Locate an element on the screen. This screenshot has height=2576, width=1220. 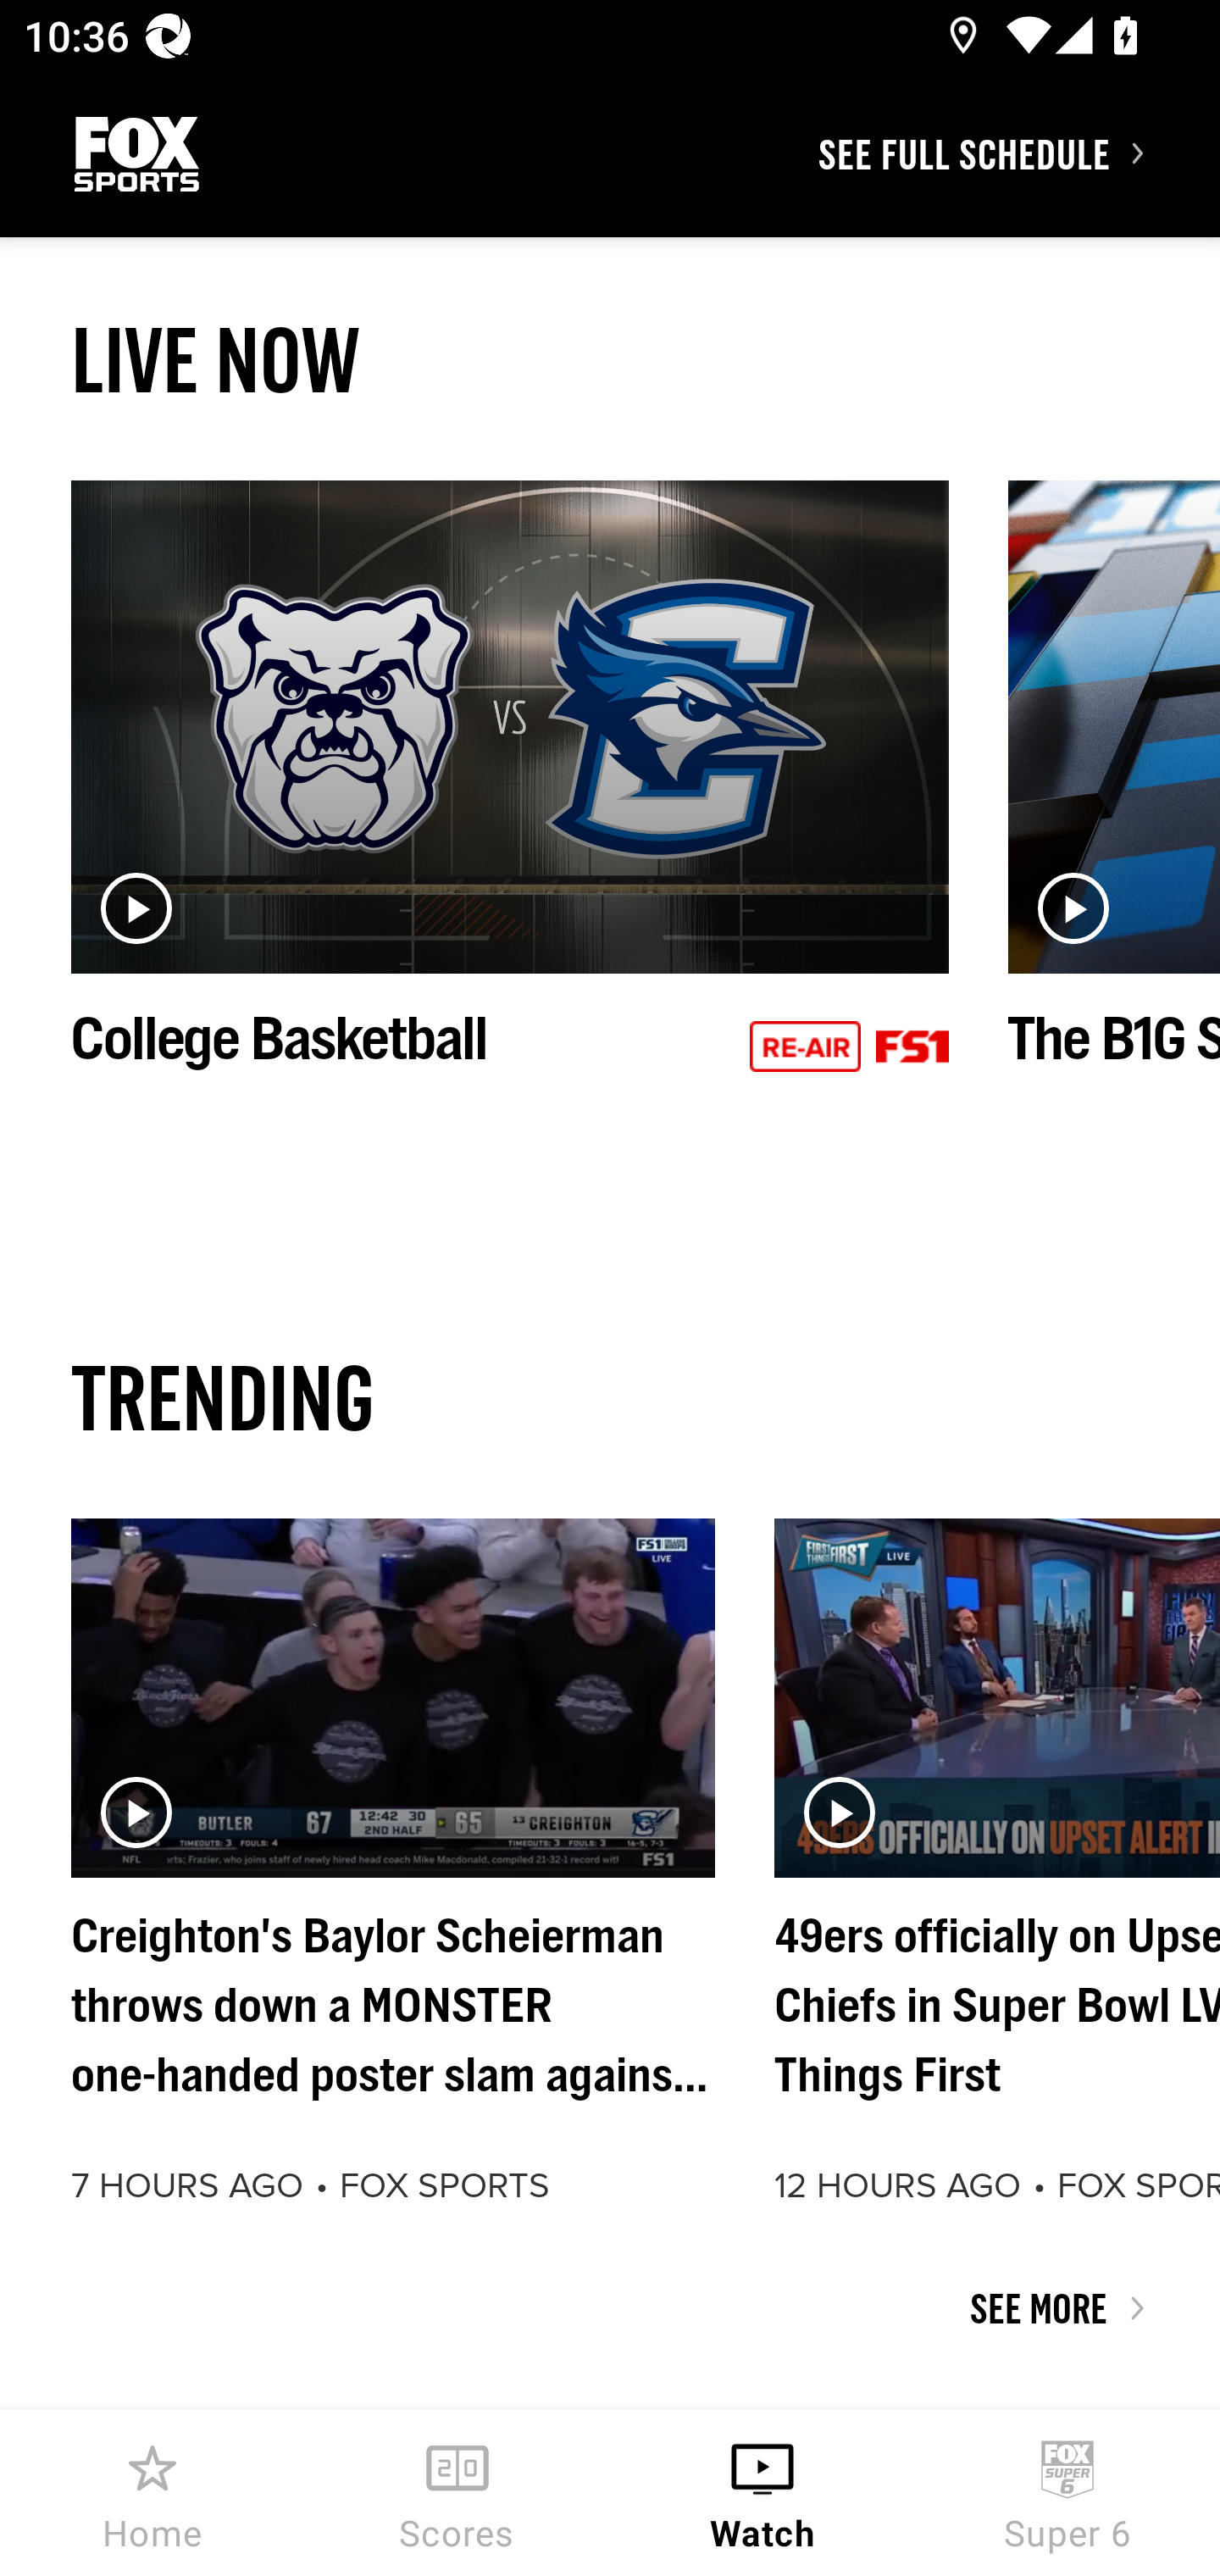
College Basketball is located at coordinates (510, 812).